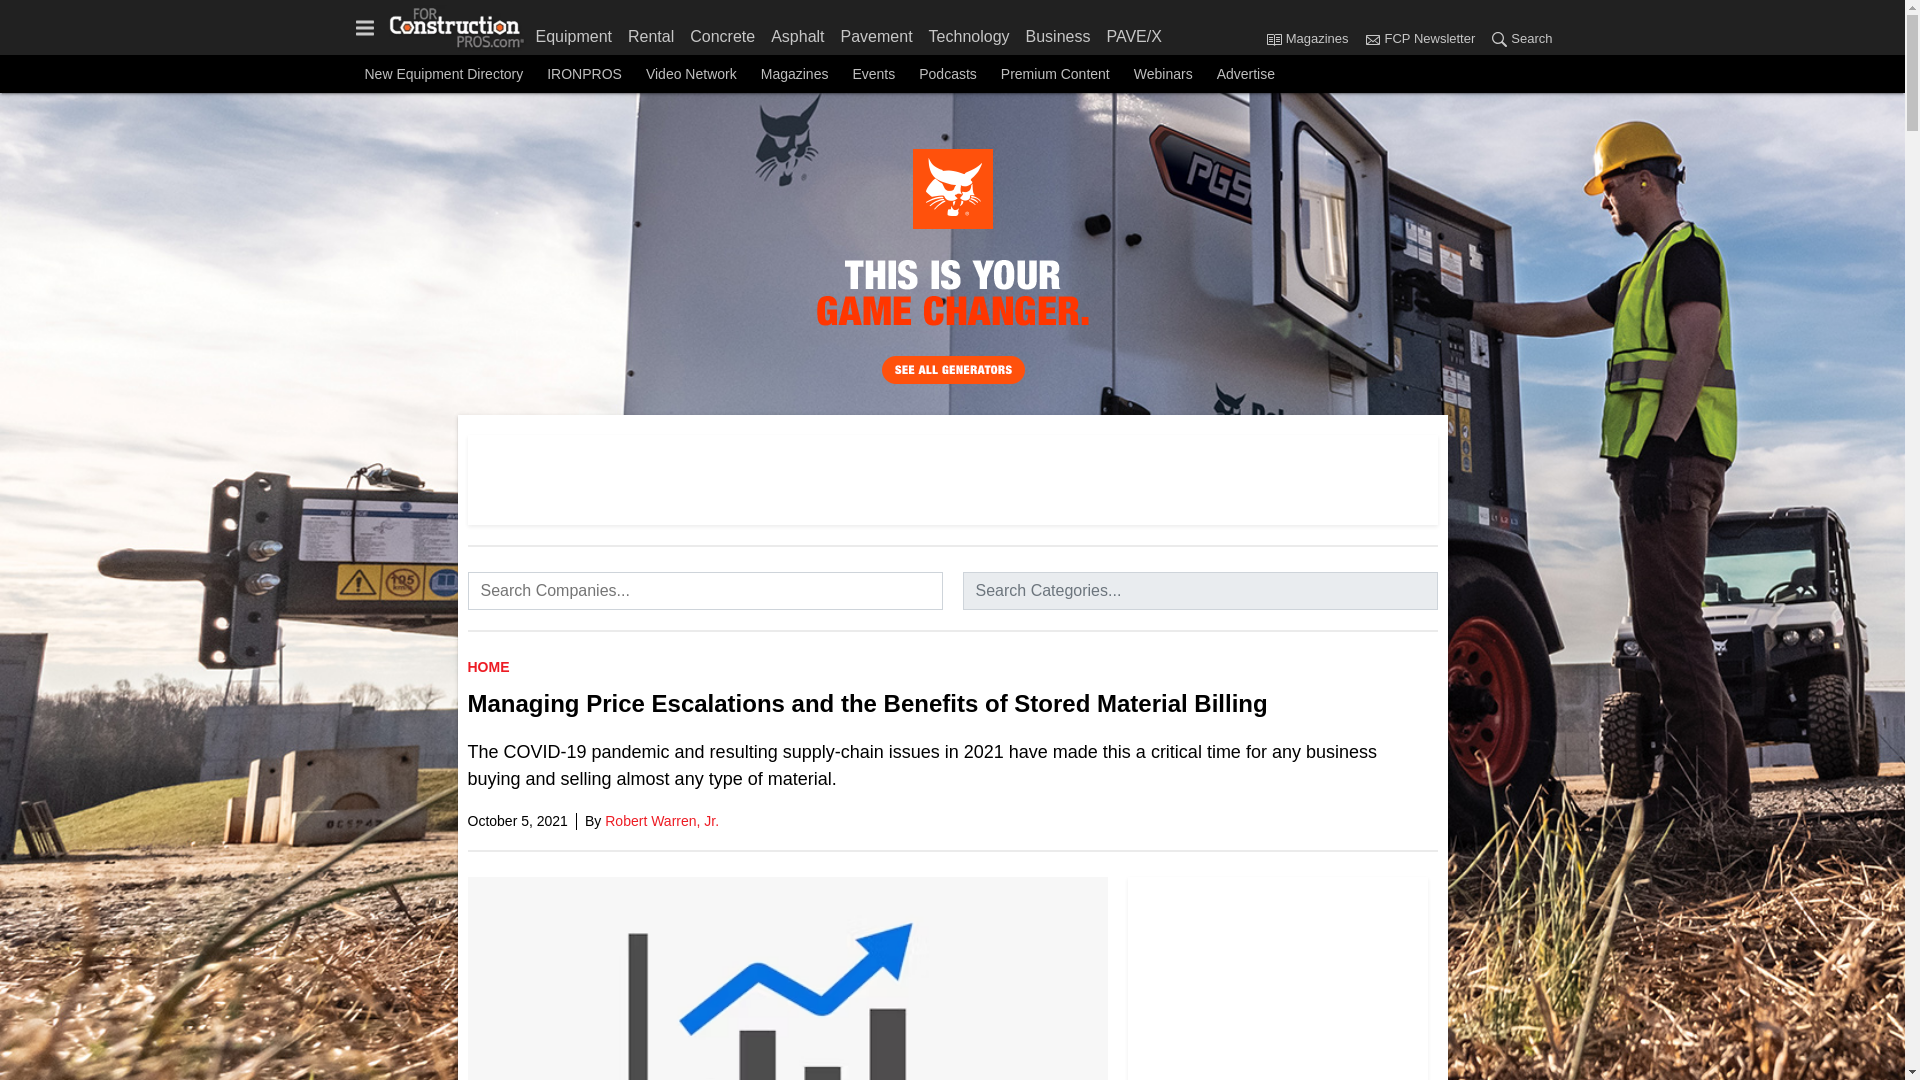 The width and height of the screenshot is (1920, 1080). I want to click on Magazines, so click(1274, 38).